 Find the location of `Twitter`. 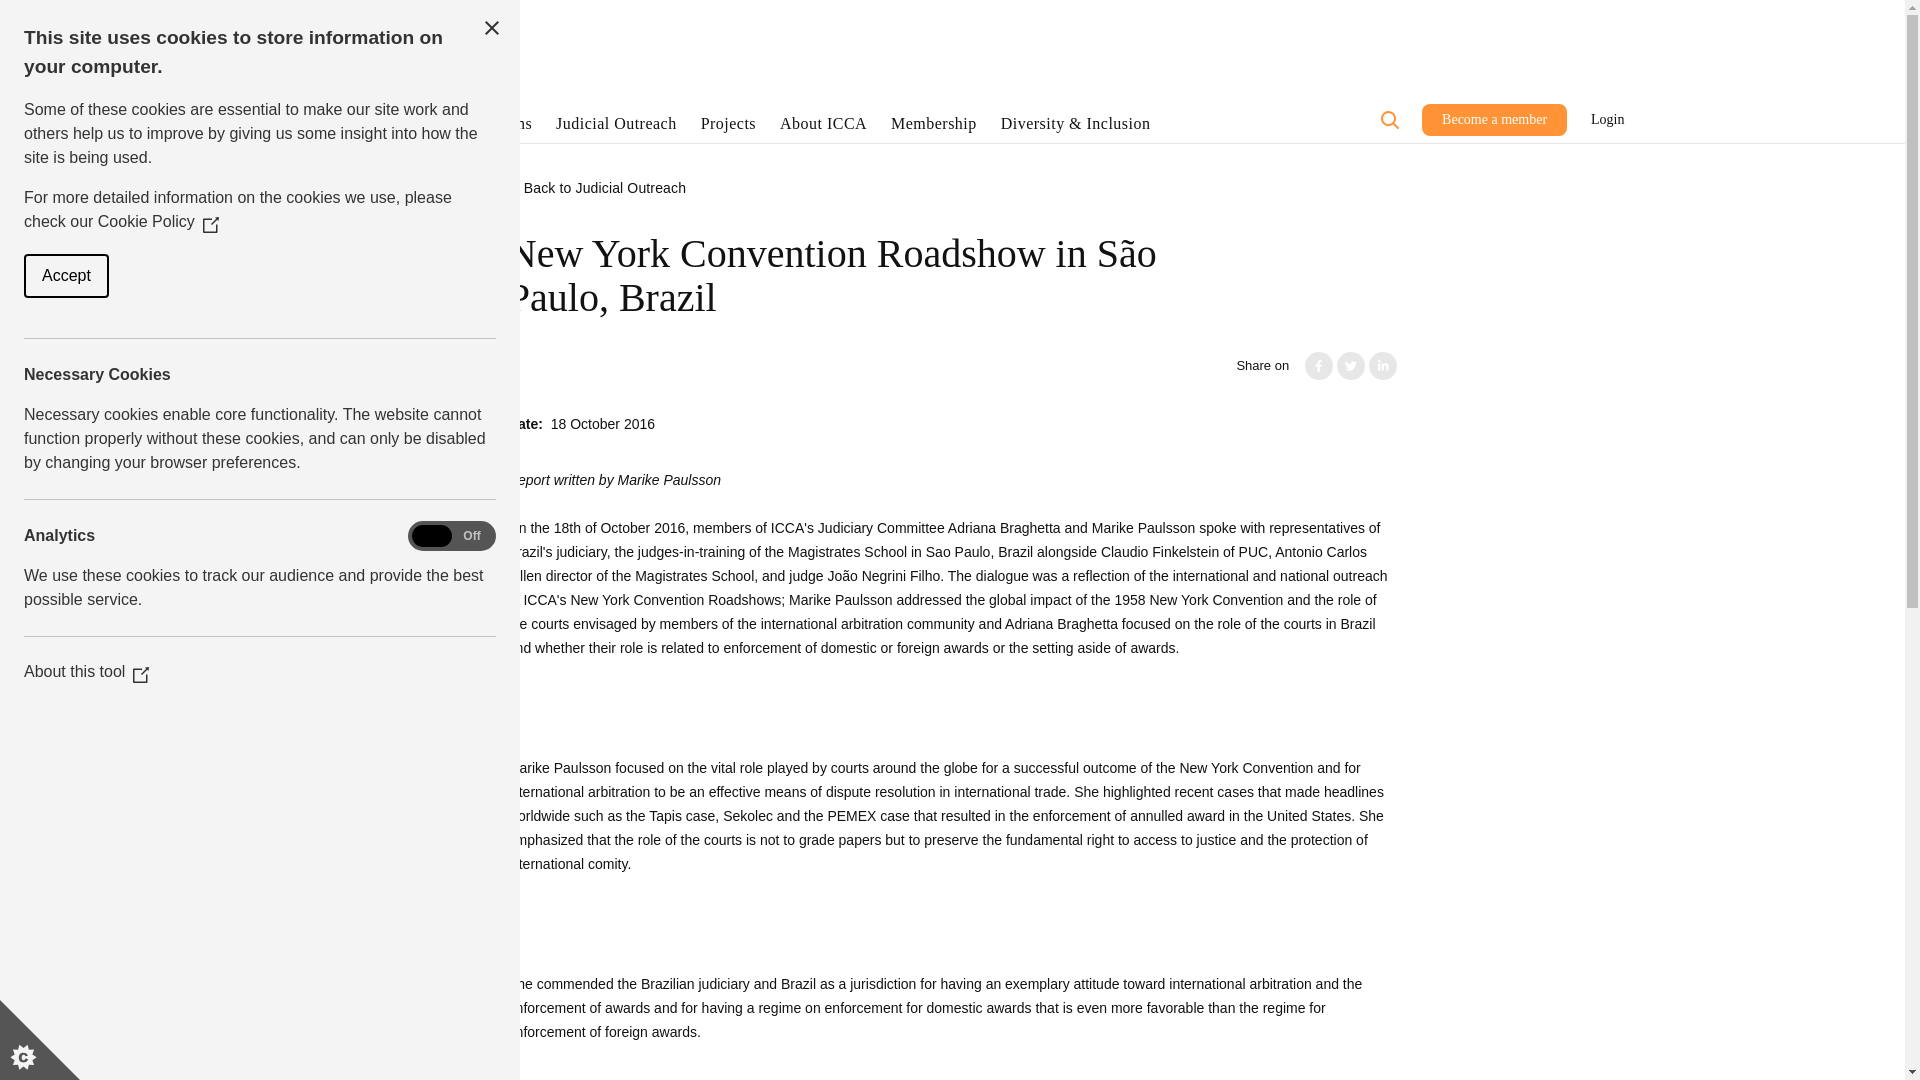

Twitter is located at coordinates (1350, 366).